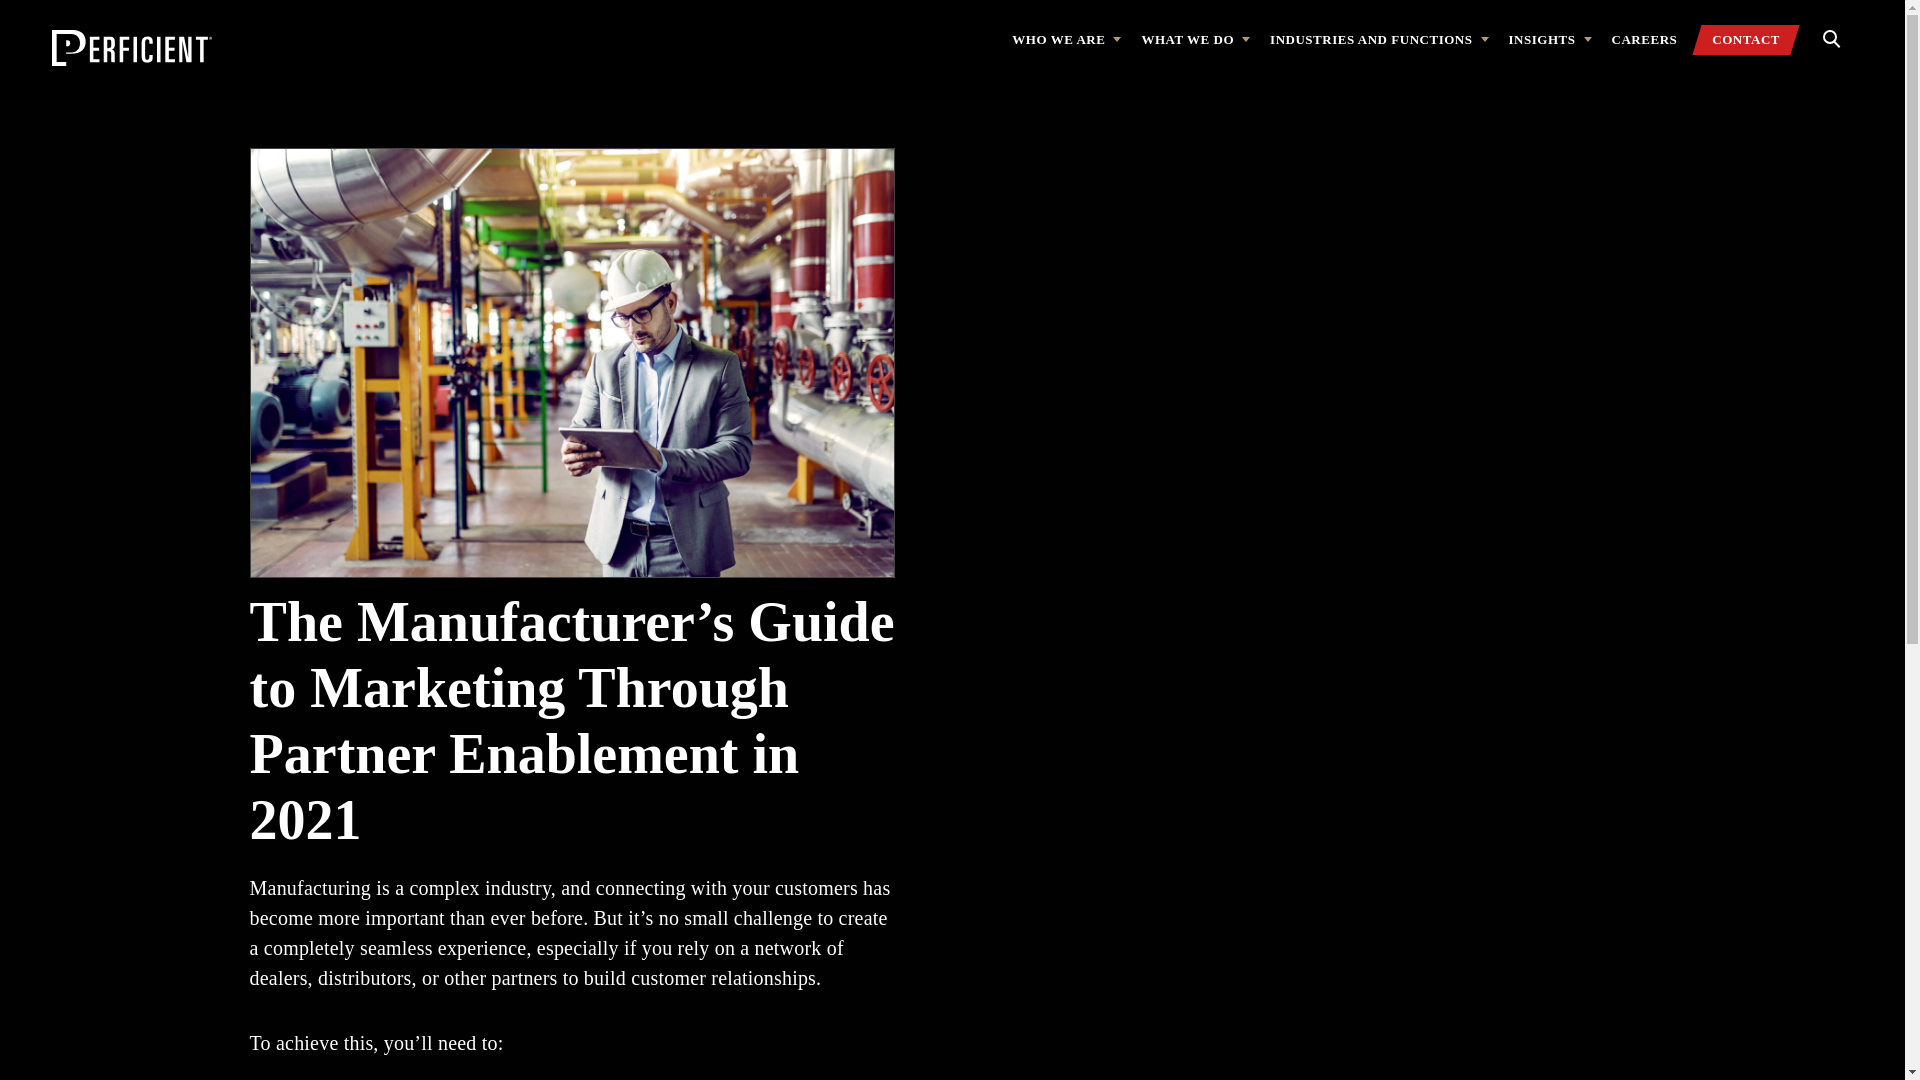  Describe the element at coordinates (1066, 39) in the screenshot. I see `WHO WE ARE` at that location.